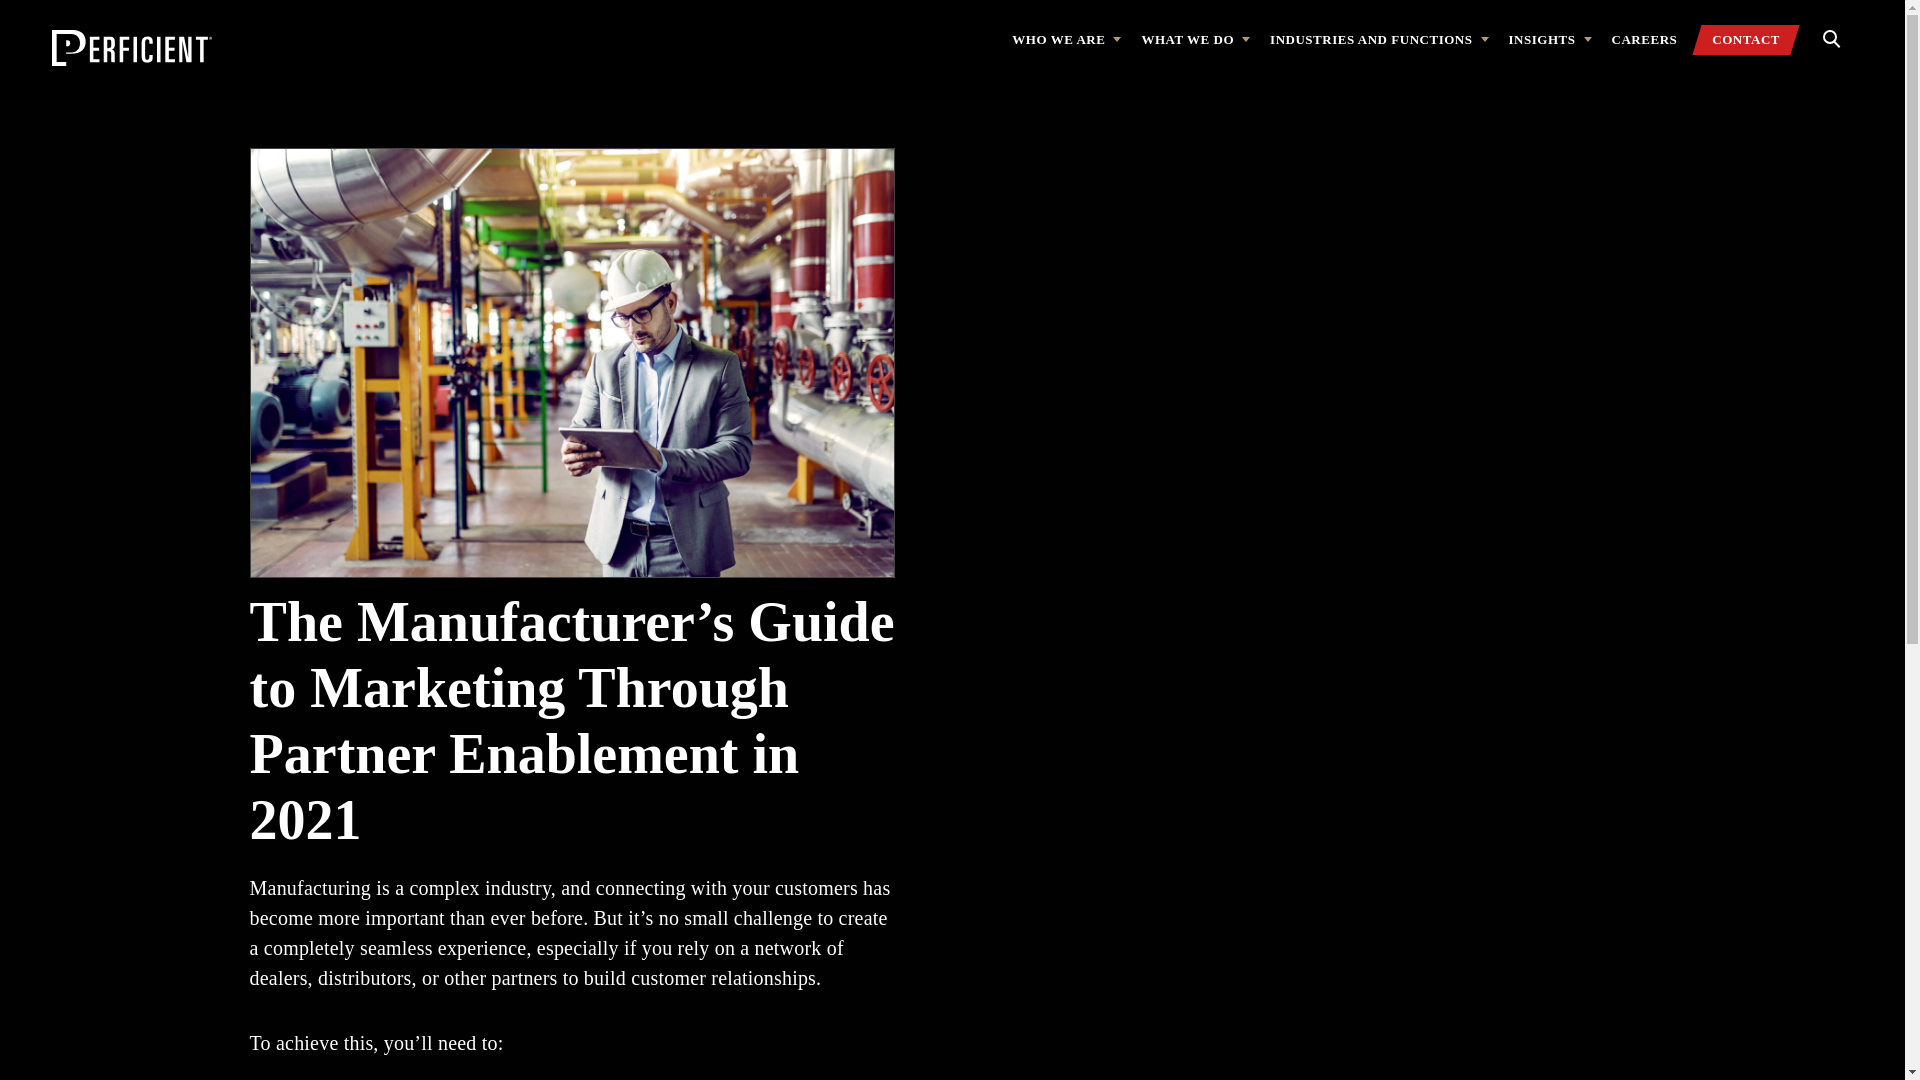  Describe the element at coordinates (1066, 39) in the screenshot. I see `WHO WE ARE` at that location.